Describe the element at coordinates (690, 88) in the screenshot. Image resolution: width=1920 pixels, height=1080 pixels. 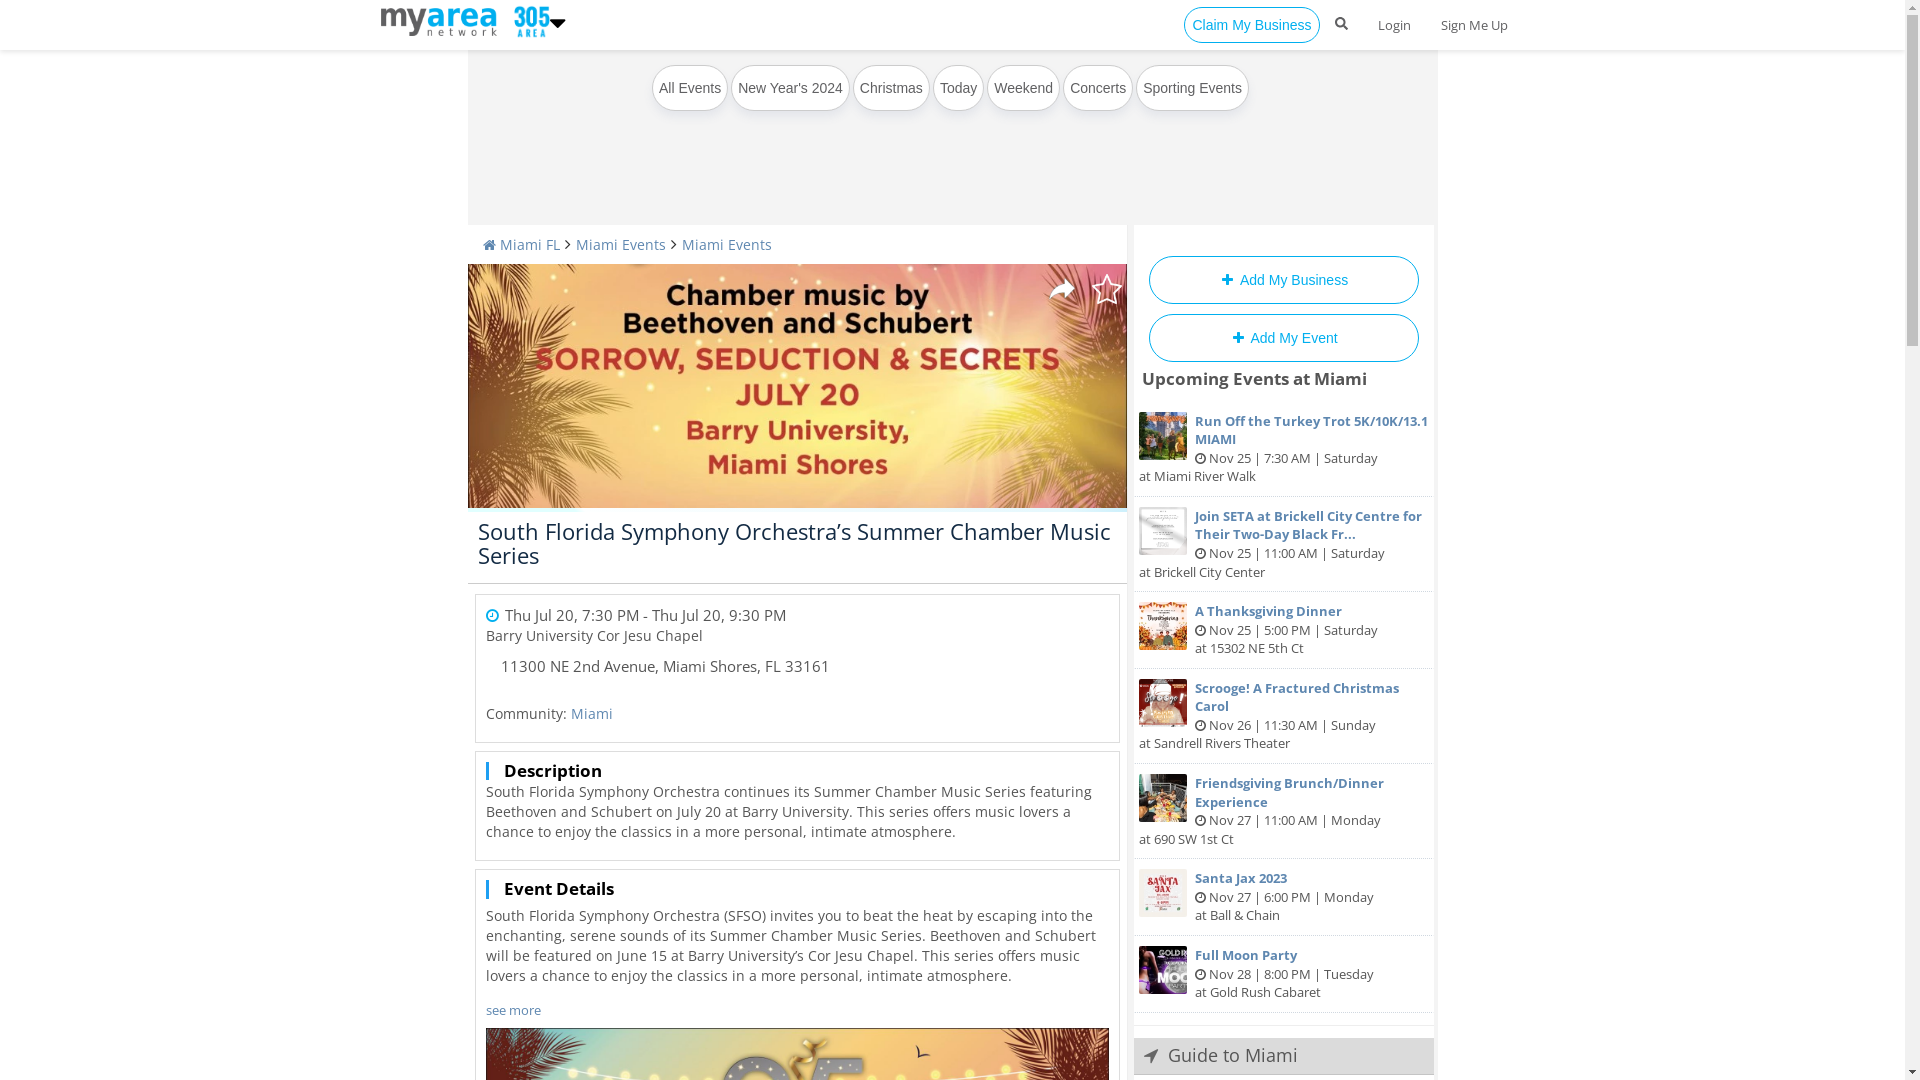
I see `All Events` at that location.